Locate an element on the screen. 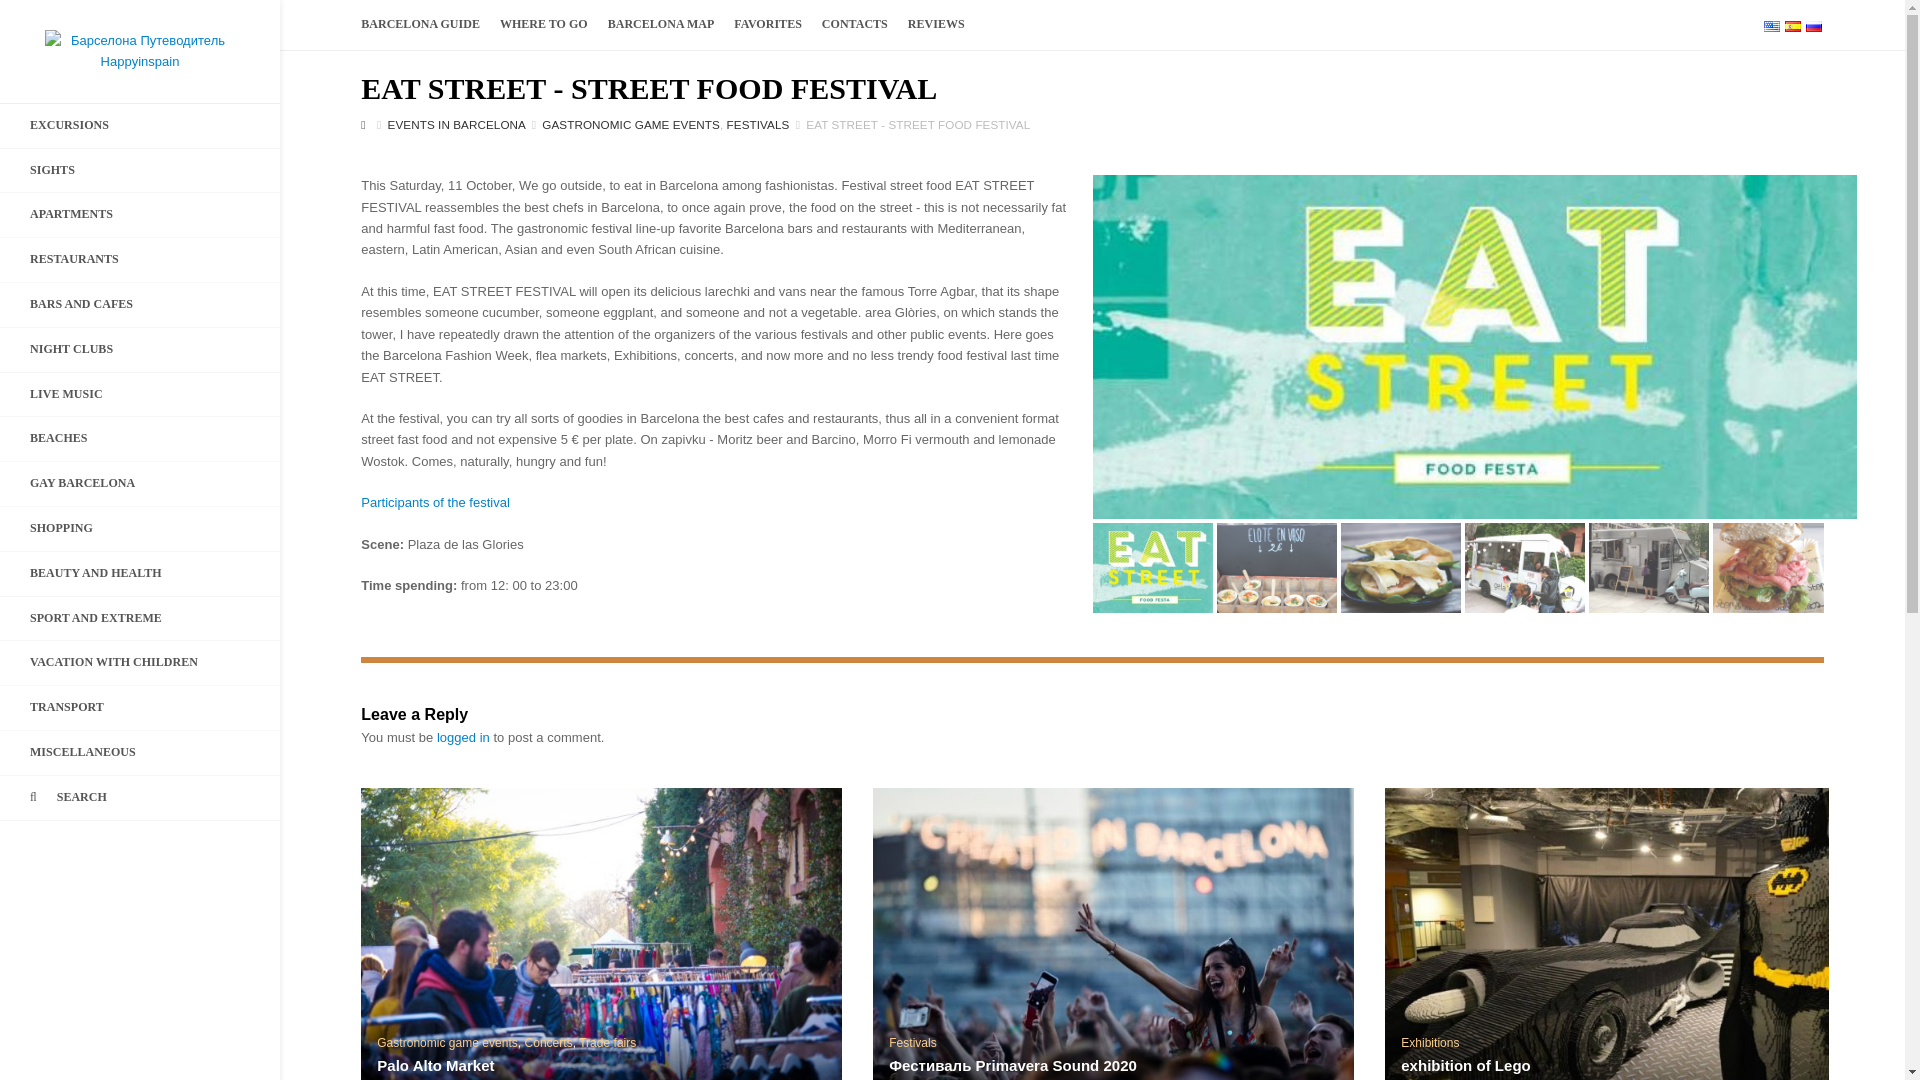 This screenshot has height=1080, width=1920. BARS AND CAFES is located at coordinates (140, 304).